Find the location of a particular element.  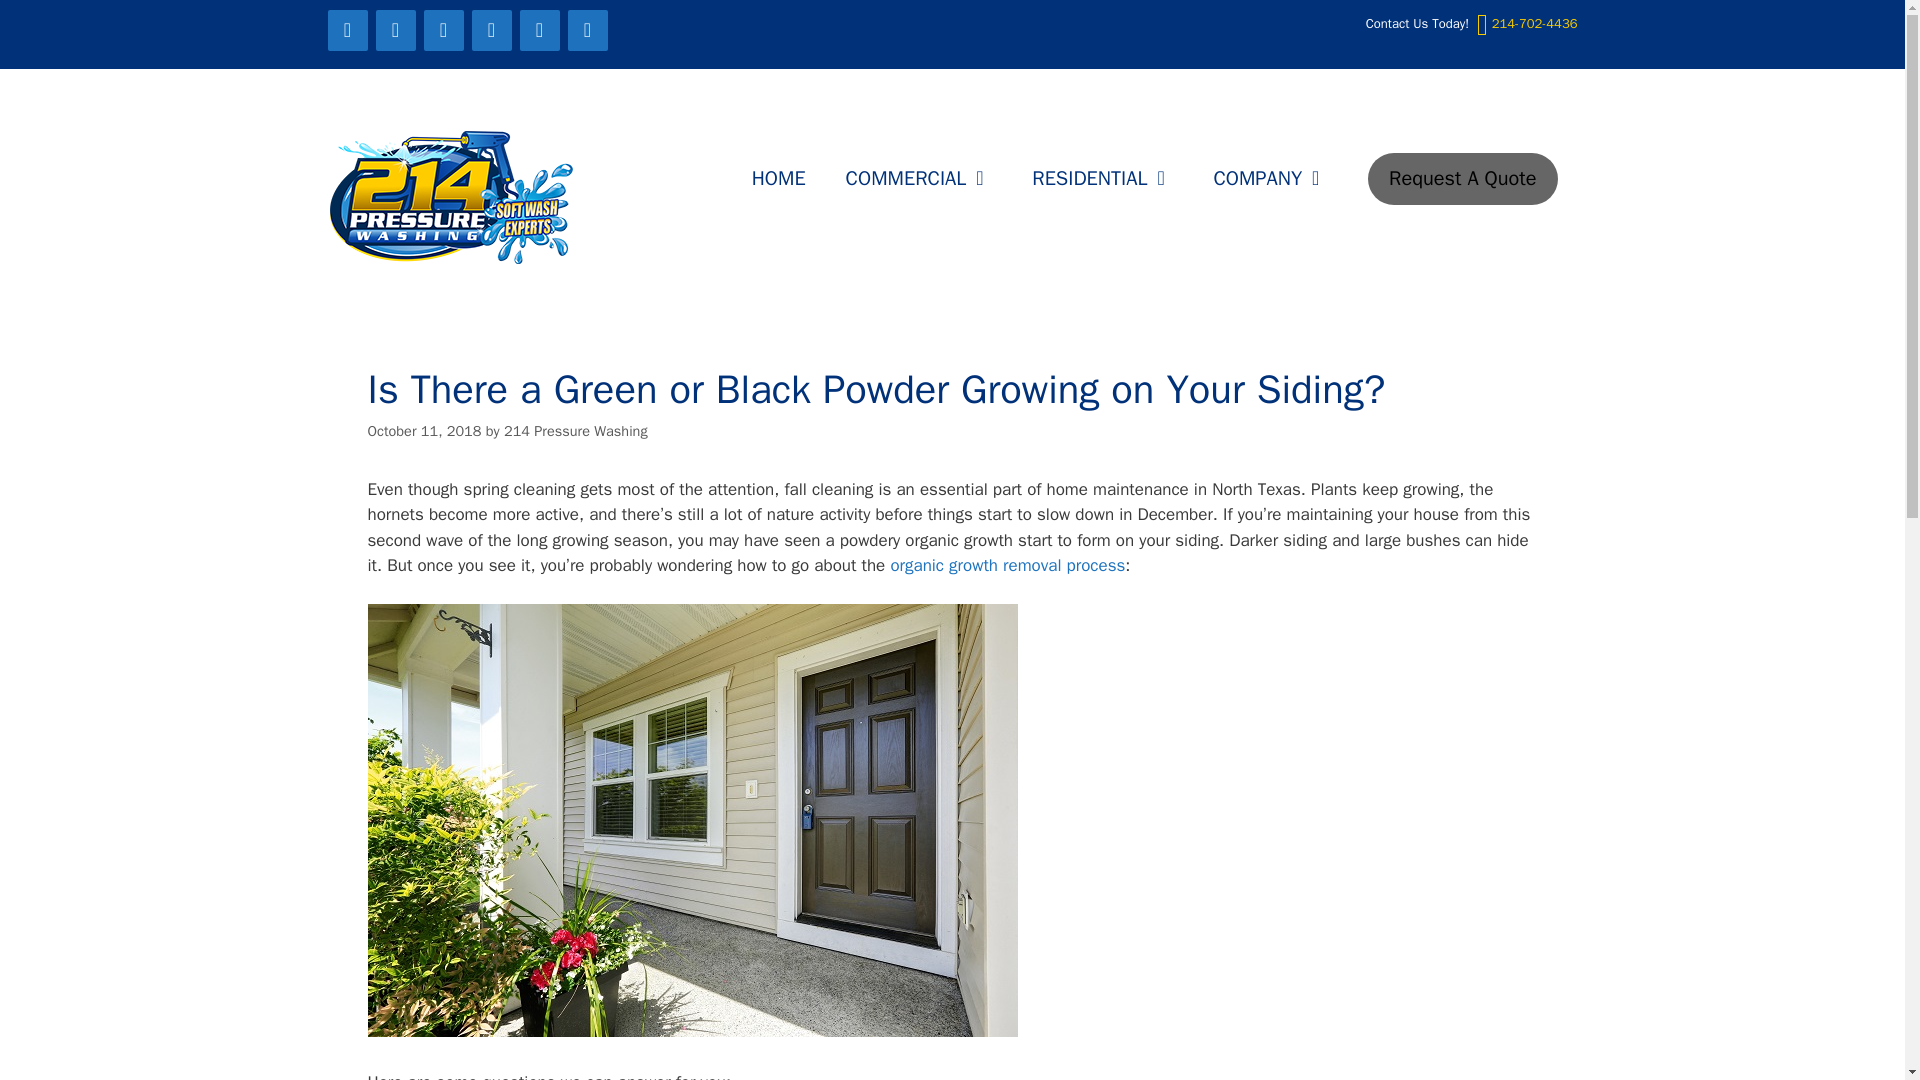

214 Pressure Washing is located at coordinates (452, 198).